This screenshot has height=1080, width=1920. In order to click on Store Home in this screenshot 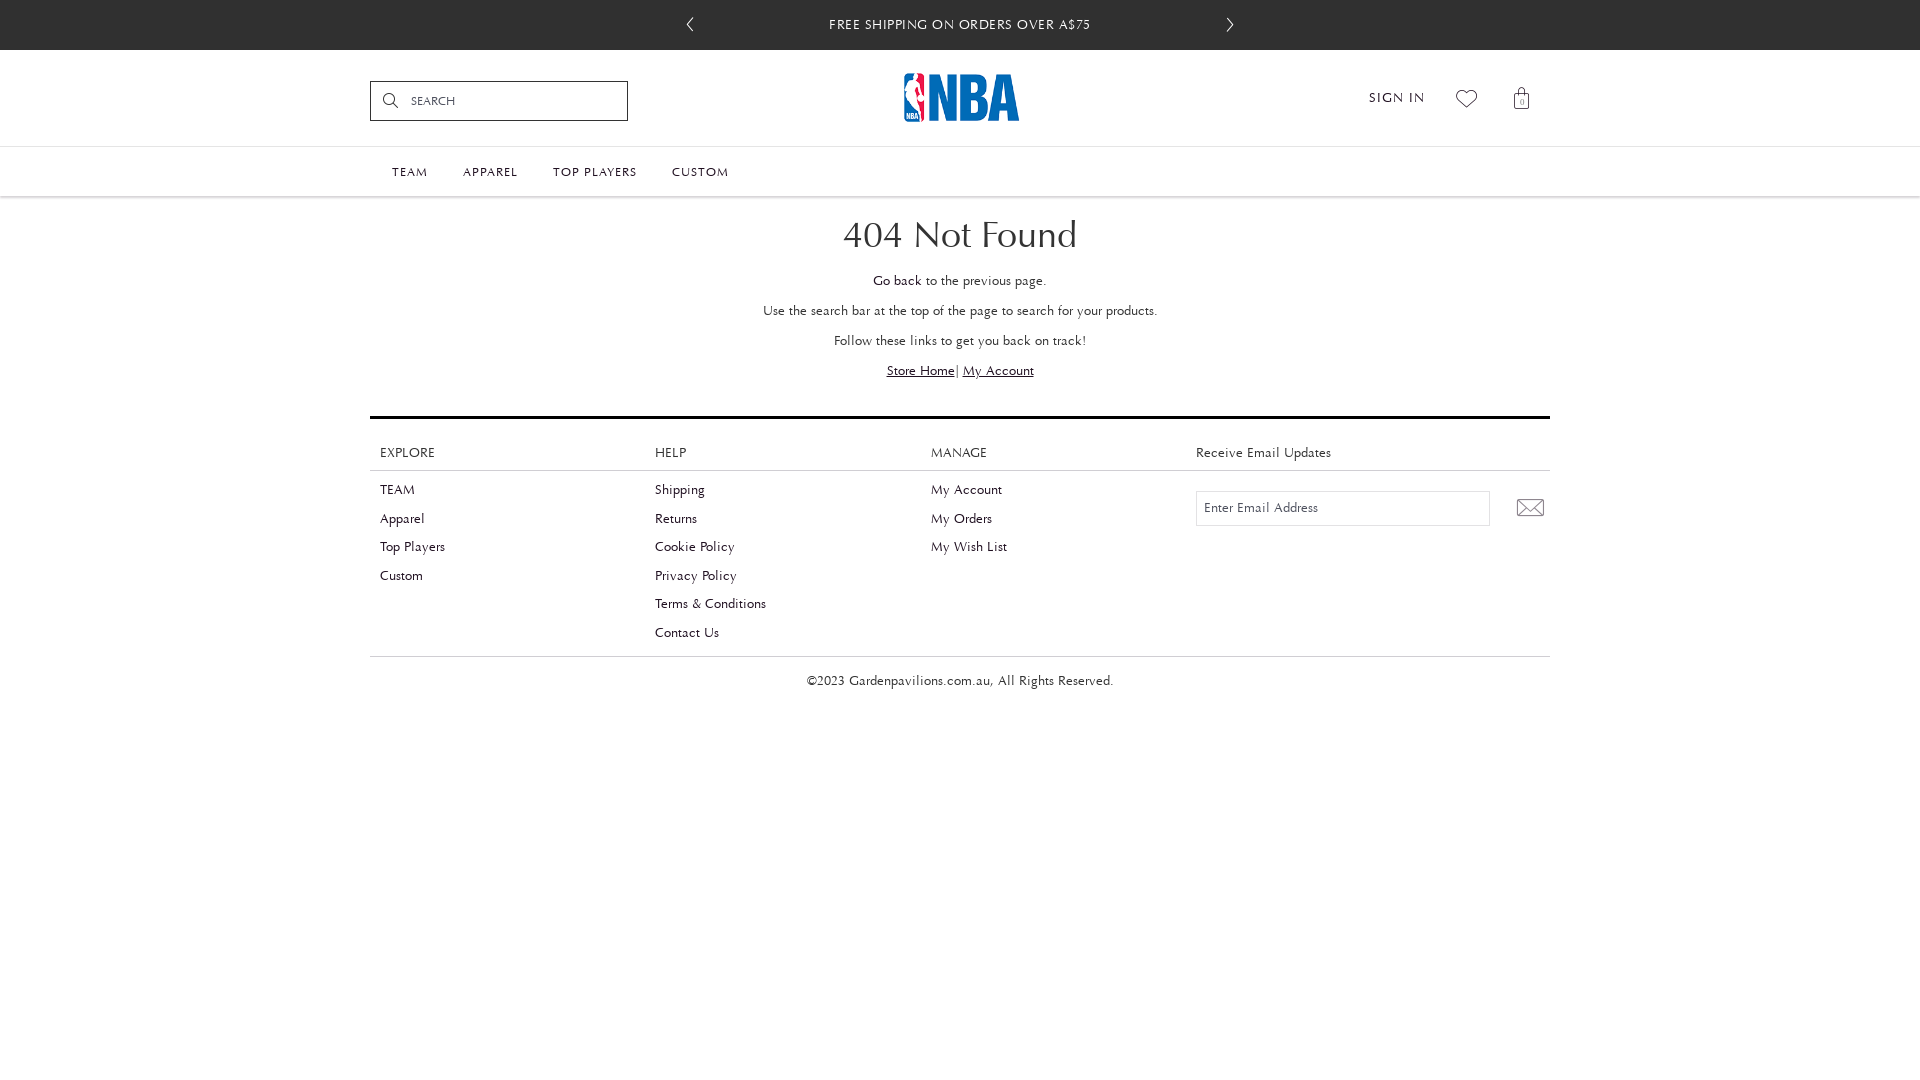, I will do `click(920, 371)`.